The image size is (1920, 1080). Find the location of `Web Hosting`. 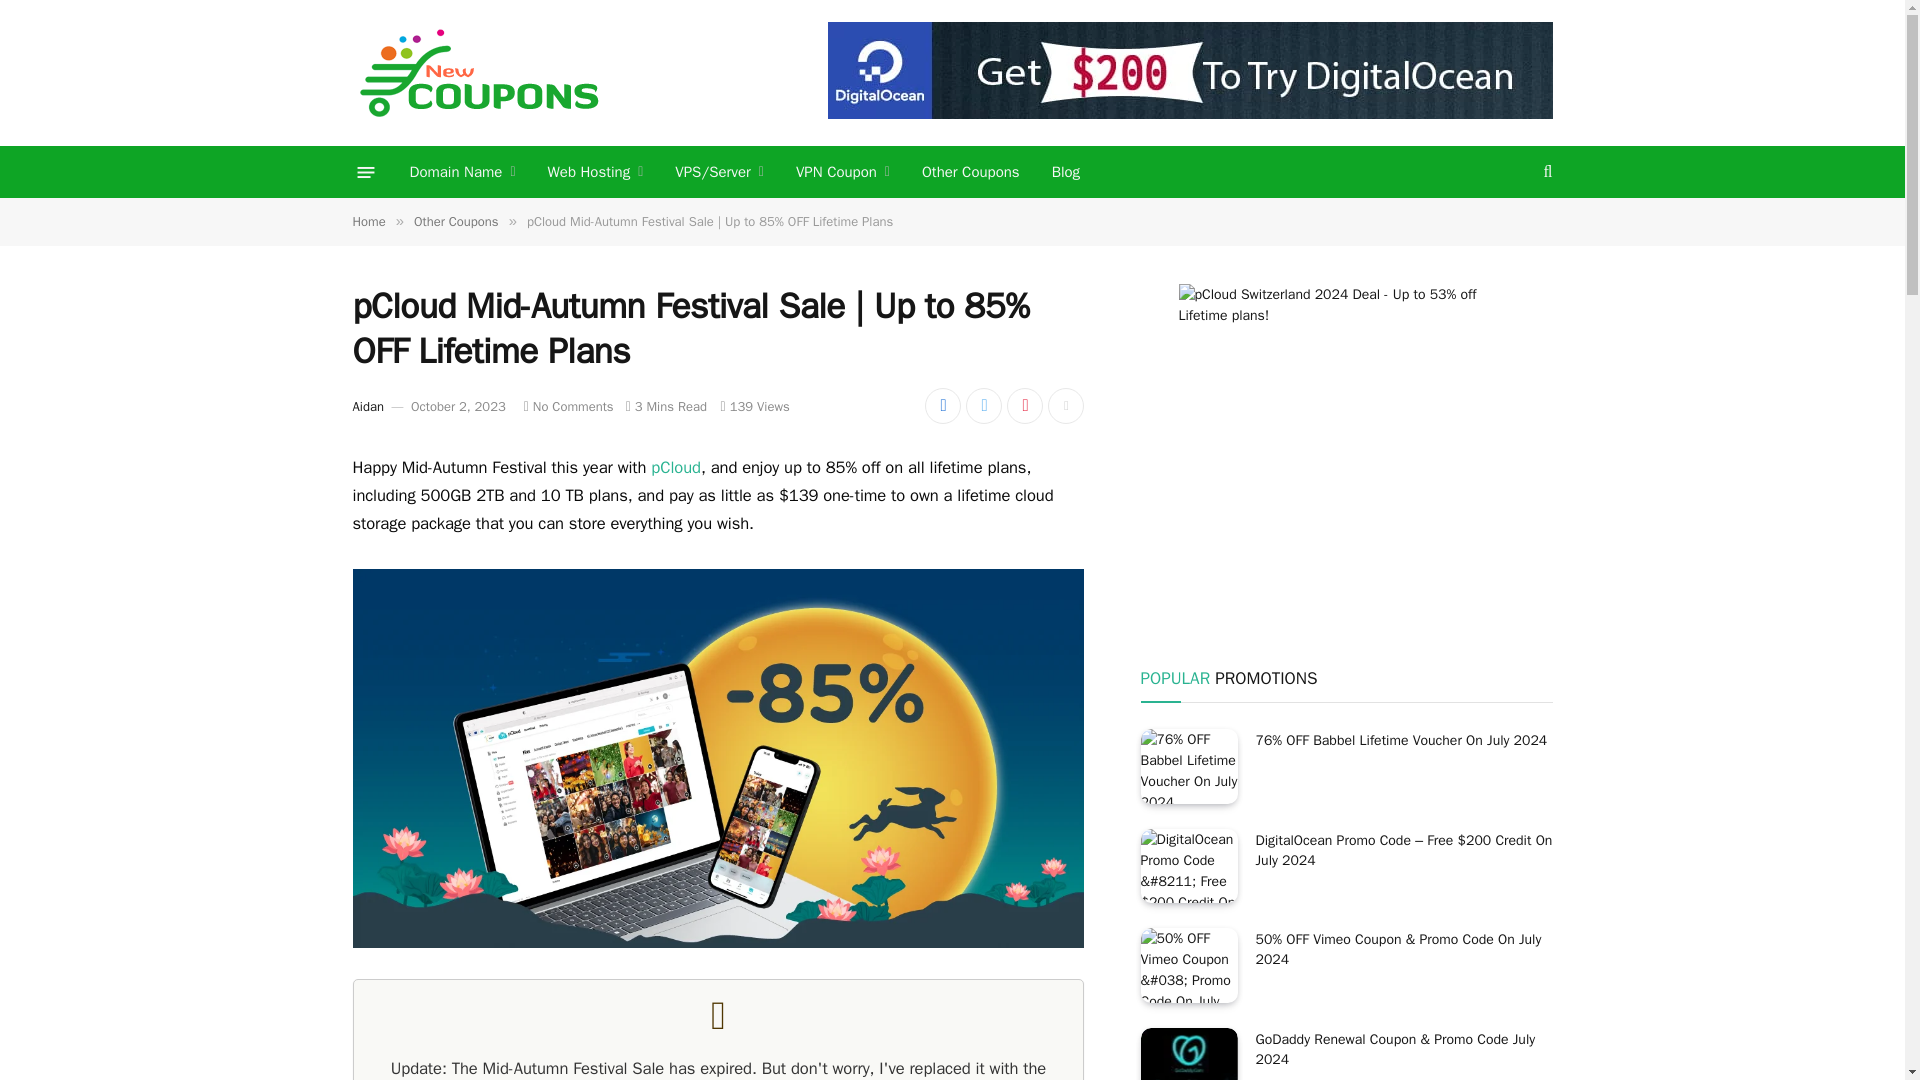

Web Hosting is located at coordinates (596, 171).